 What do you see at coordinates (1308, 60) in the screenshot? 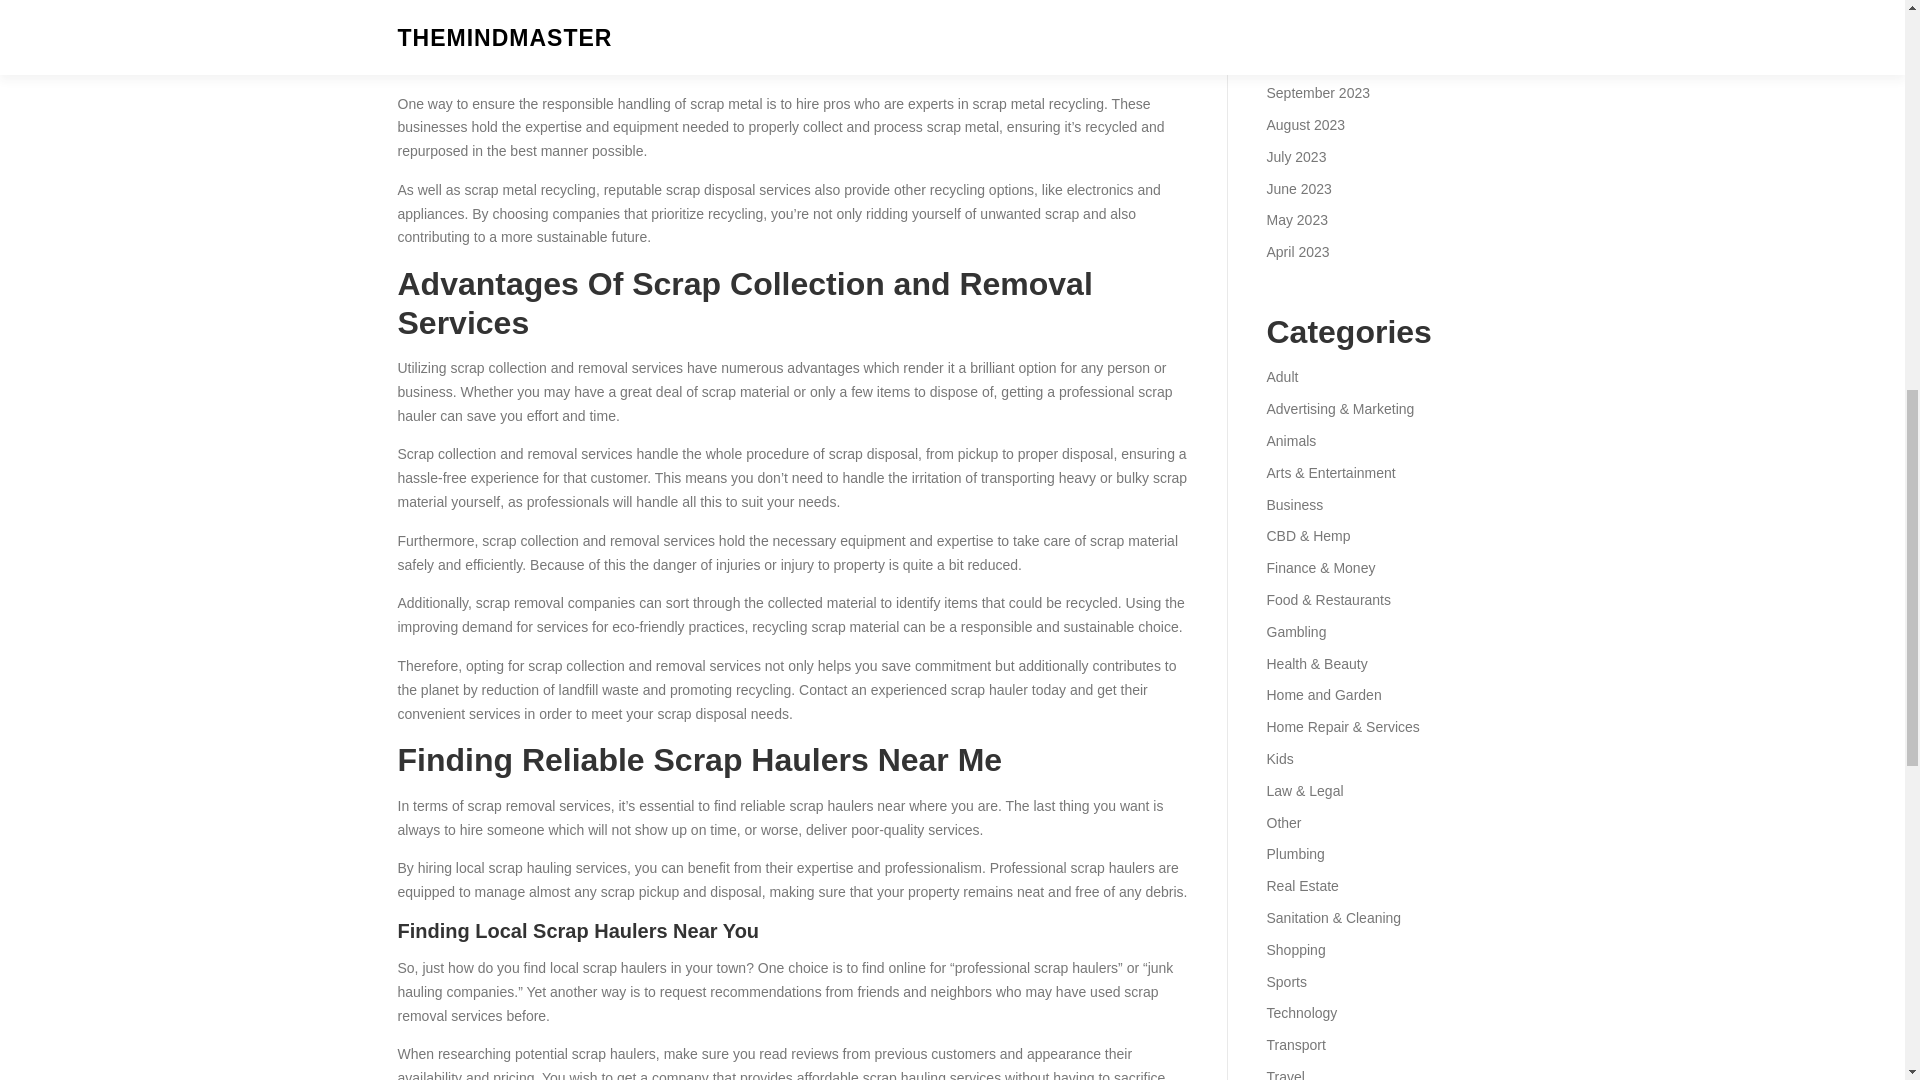
I see `October 2023` at bounding box center [1308, 60].